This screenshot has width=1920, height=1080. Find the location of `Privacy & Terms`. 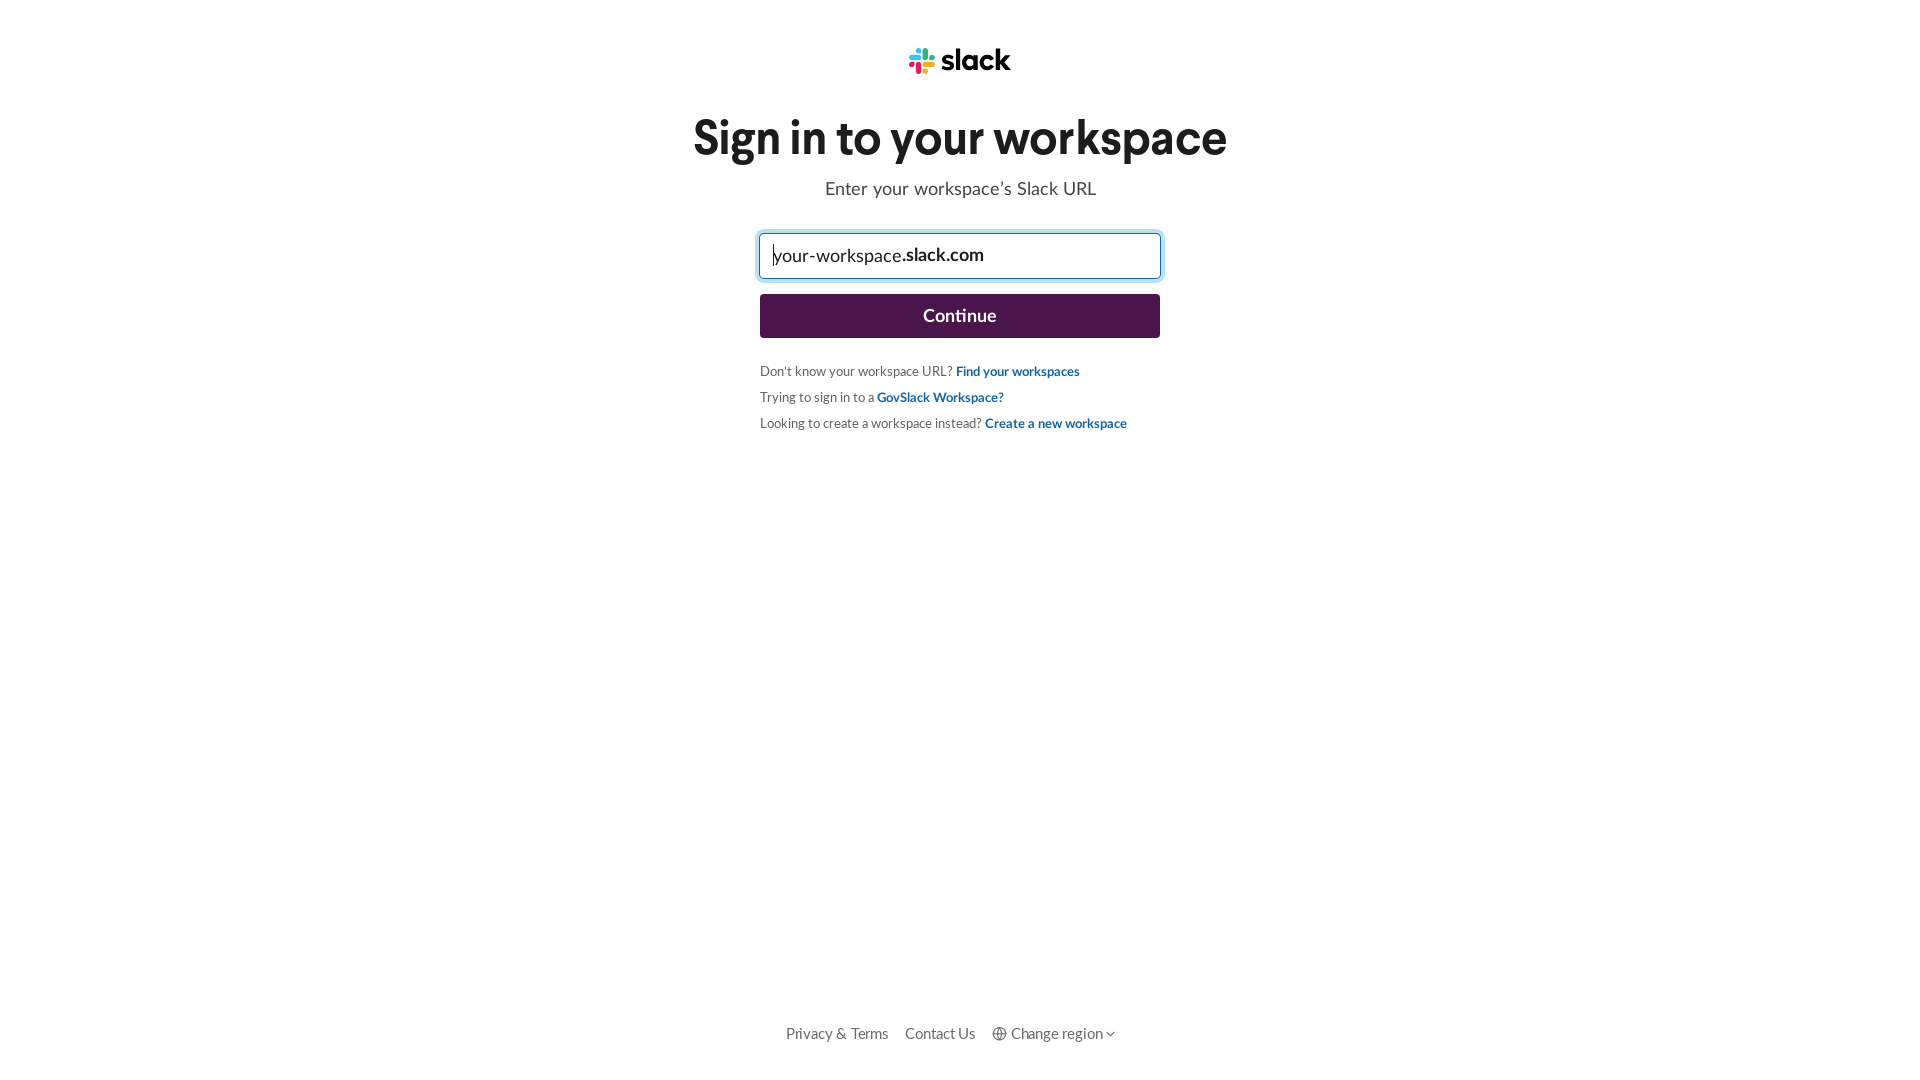

Privacy & Terms is located at coordinates (838, 1033).